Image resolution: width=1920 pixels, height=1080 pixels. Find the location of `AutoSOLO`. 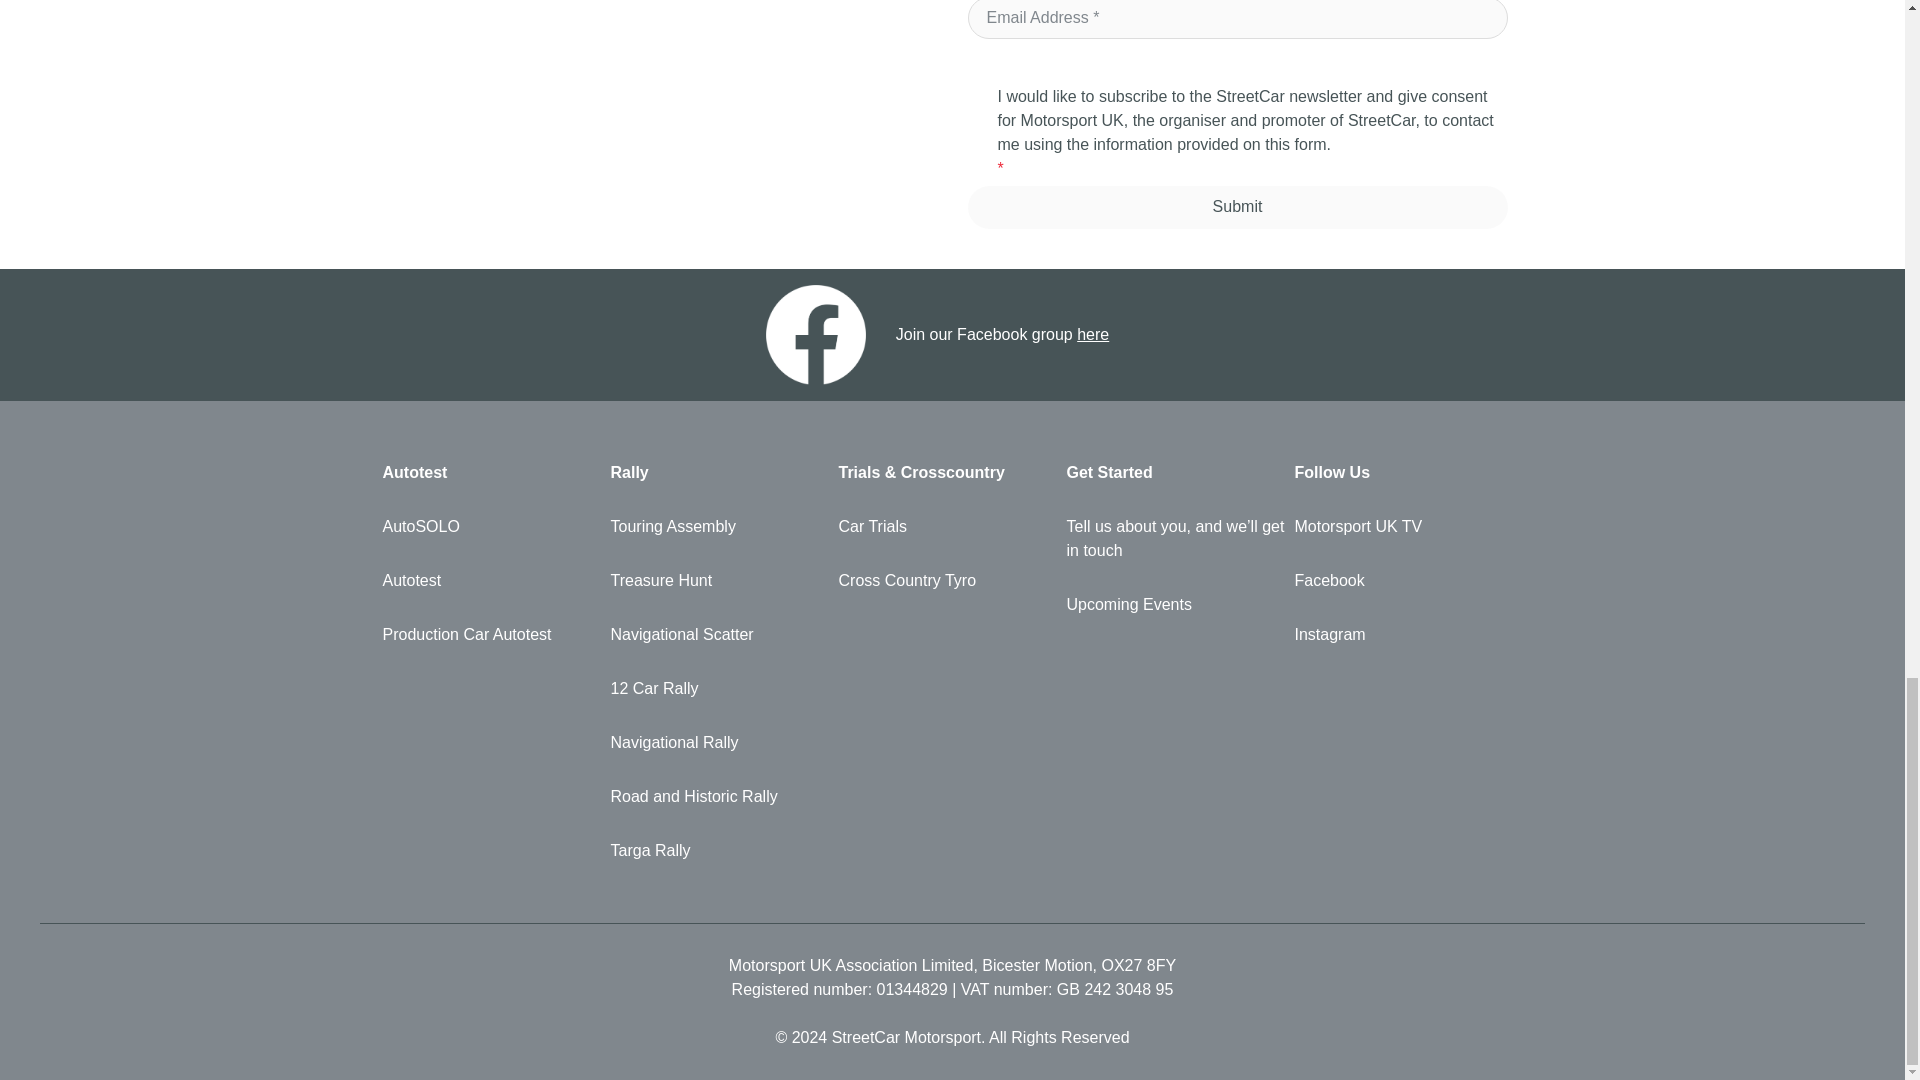

AutoSOLO is located at coordinates (490, 526).